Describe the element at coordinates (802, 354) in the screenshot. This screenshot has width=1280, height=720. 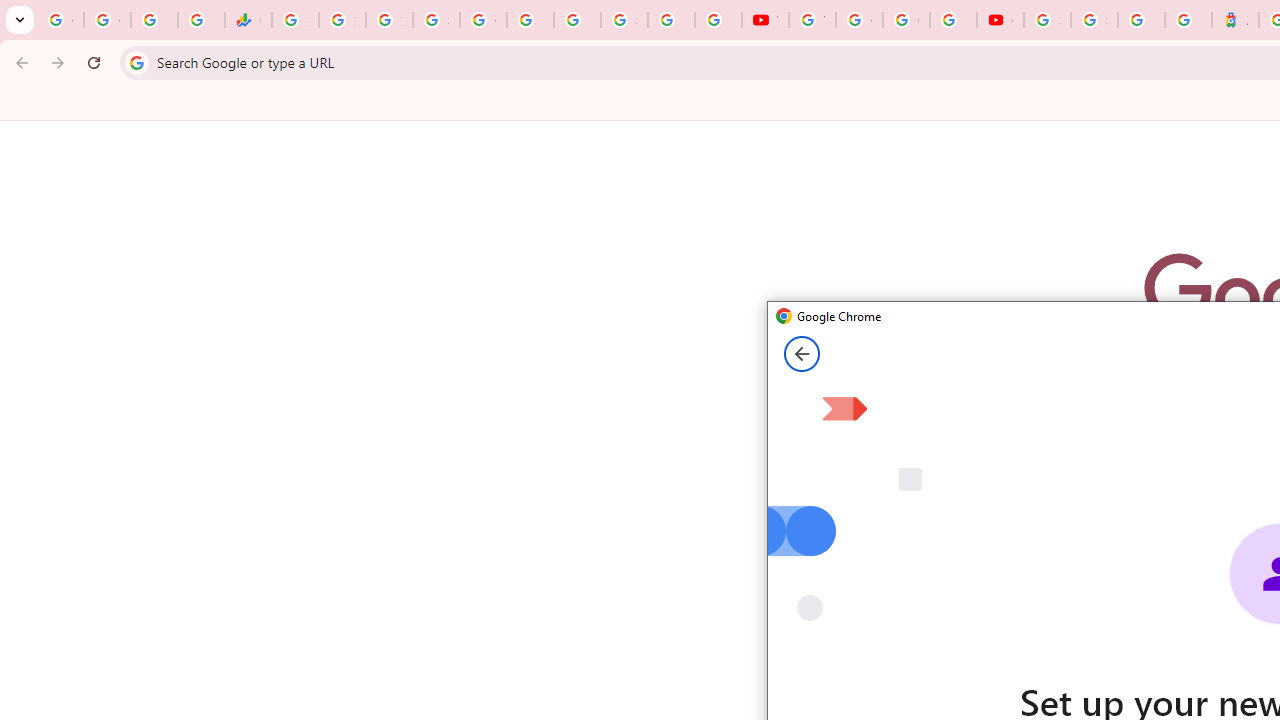
I see `Back from Set up your new Chrome profile page` at that location.